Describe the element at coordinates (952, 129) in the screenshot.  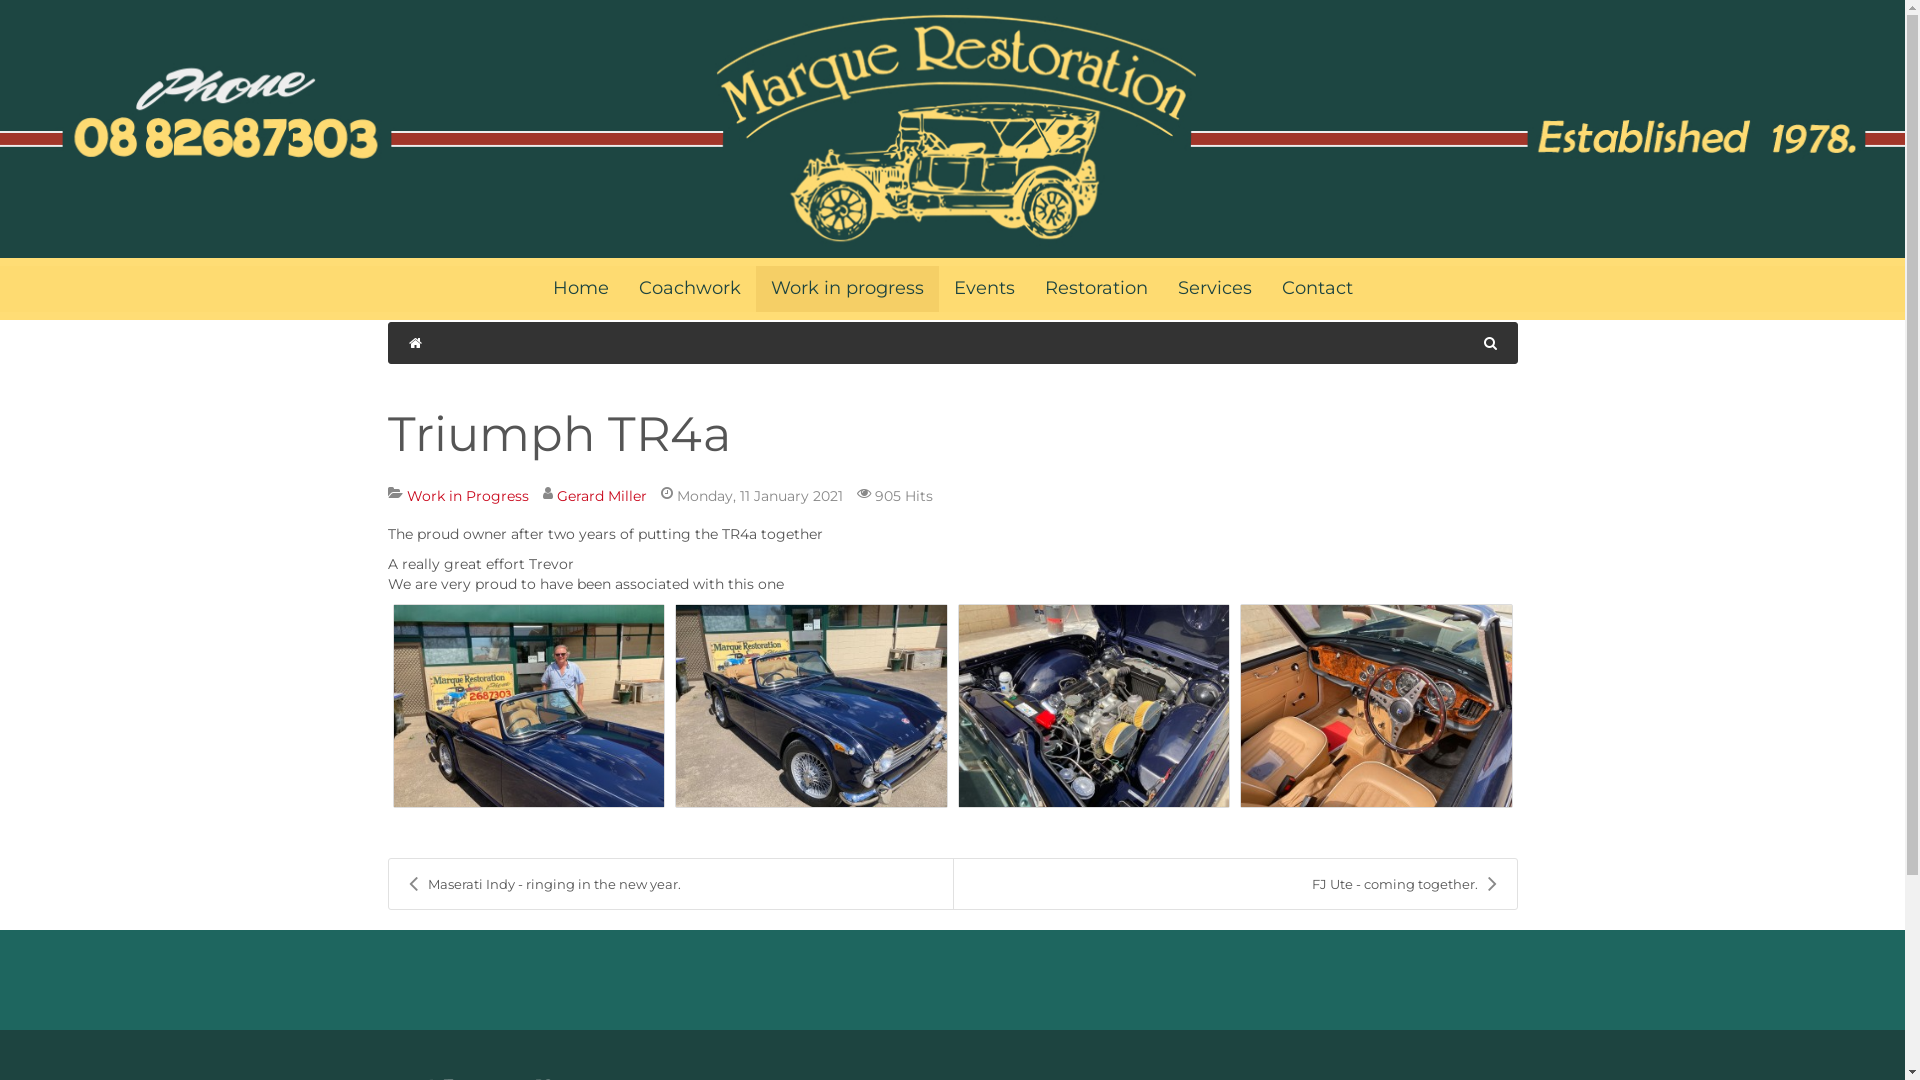
I see `Marque Restoration Adelaide South Australia` at that location.